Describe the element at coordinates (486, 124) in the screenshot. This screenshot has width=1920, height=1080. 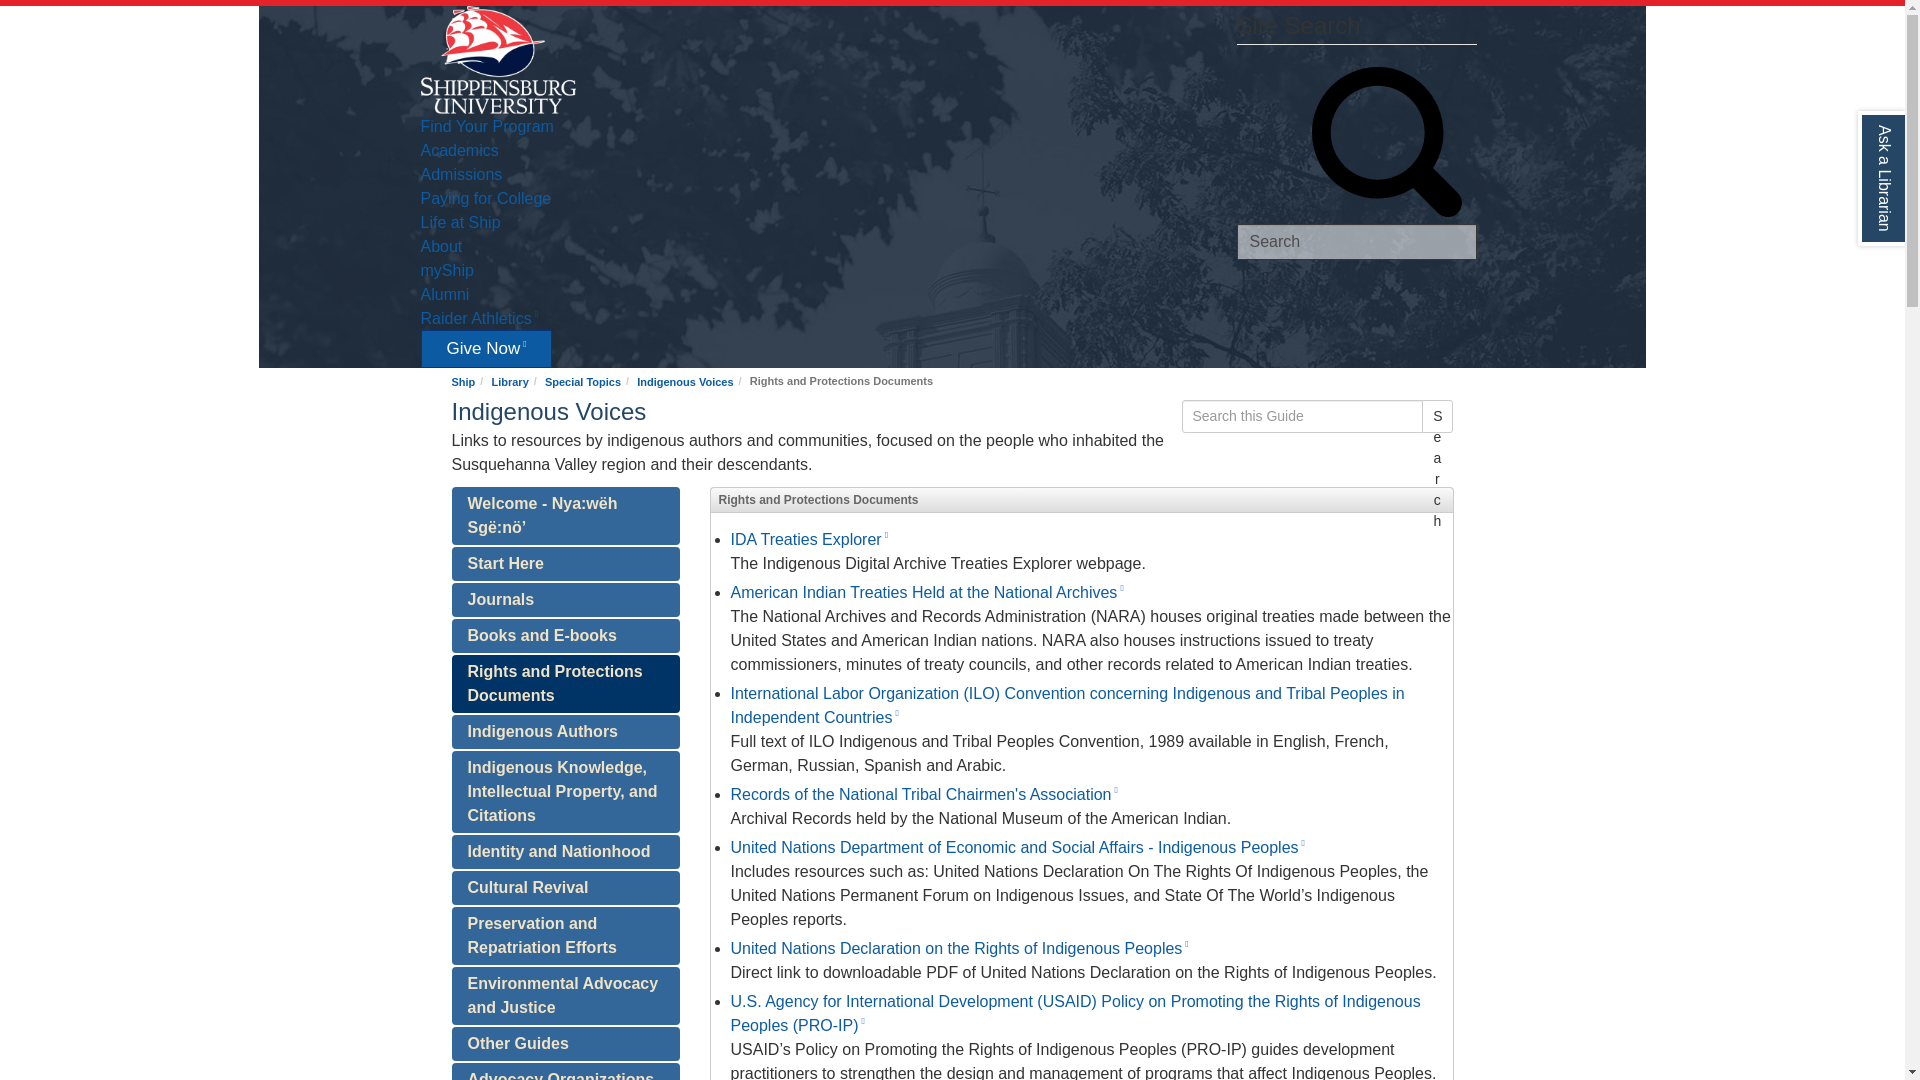
I see `Find Your Program` at that location.